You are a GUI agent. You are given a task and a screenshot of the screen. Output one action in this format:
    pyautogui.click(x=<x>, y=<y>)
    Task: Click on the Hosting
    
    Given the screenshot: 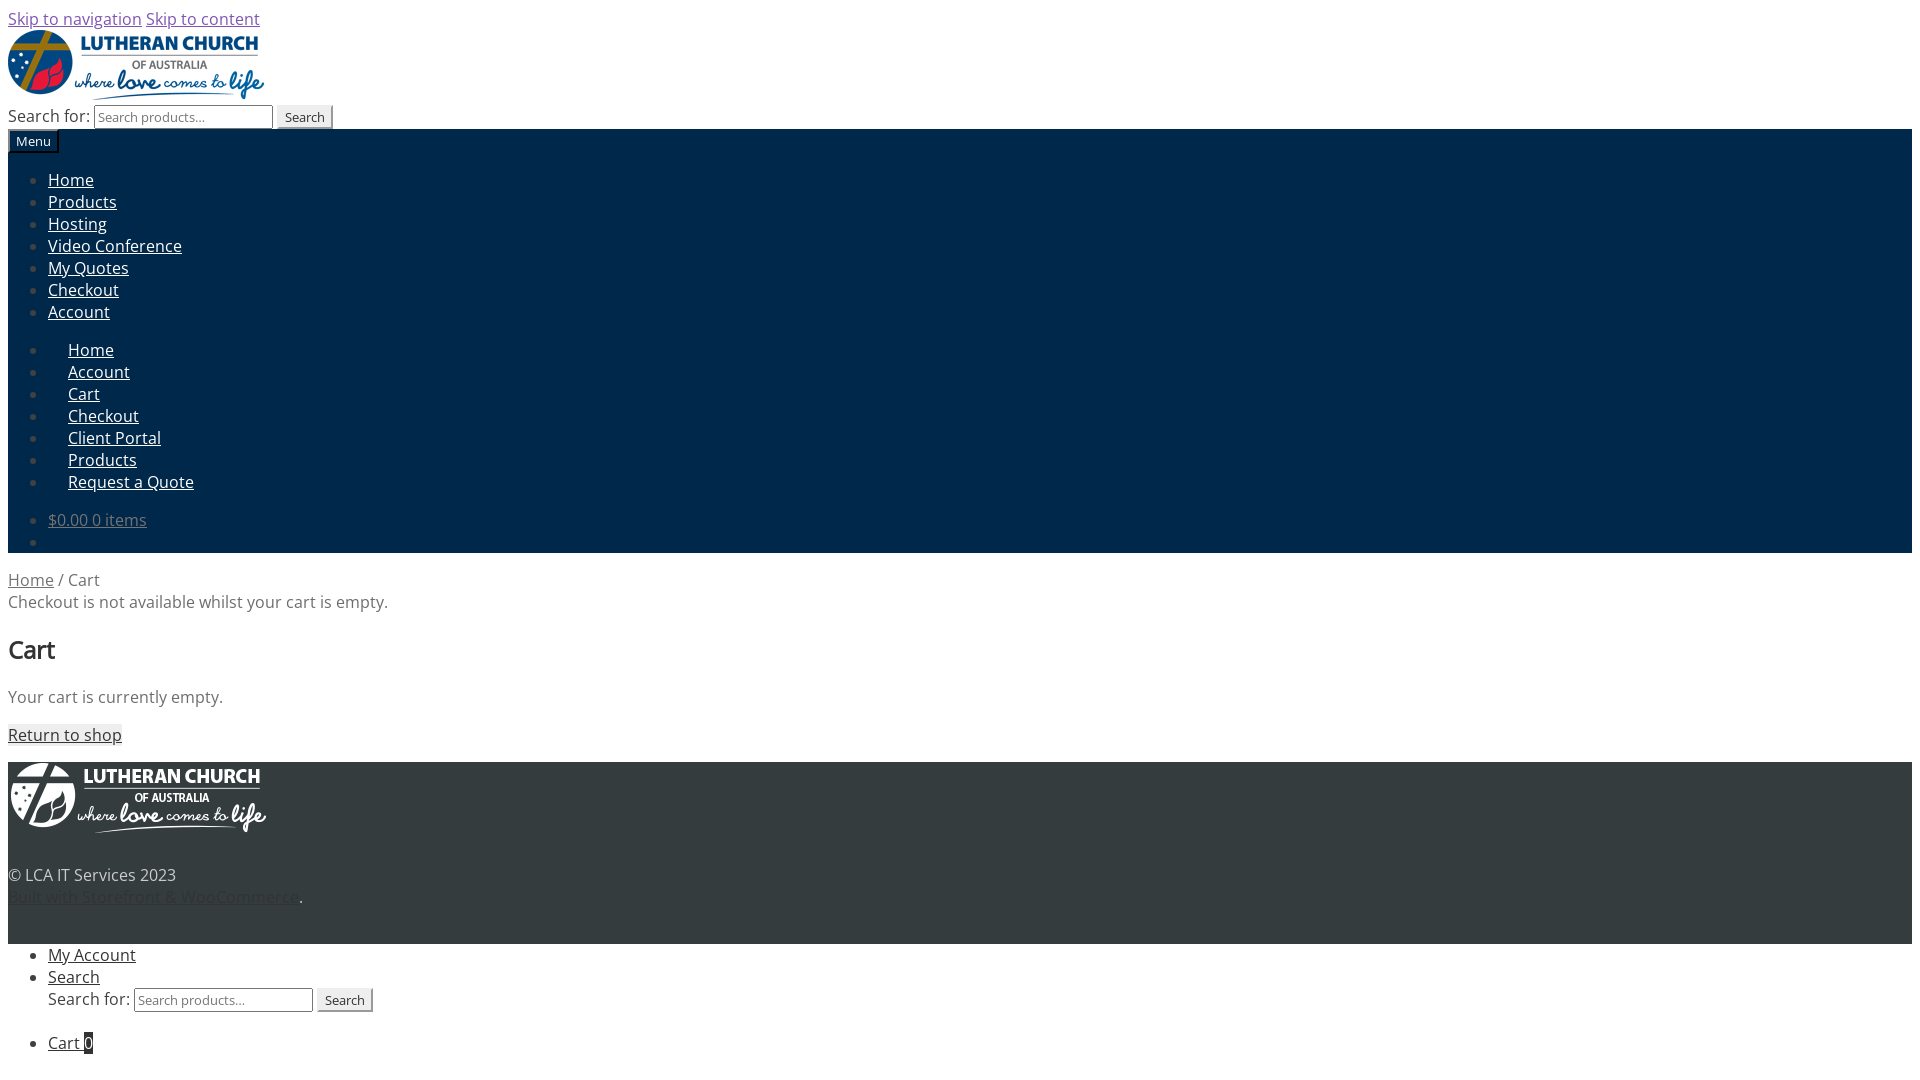 What is the action you would take?
    pyautogui.click(x=78, y=224)
    